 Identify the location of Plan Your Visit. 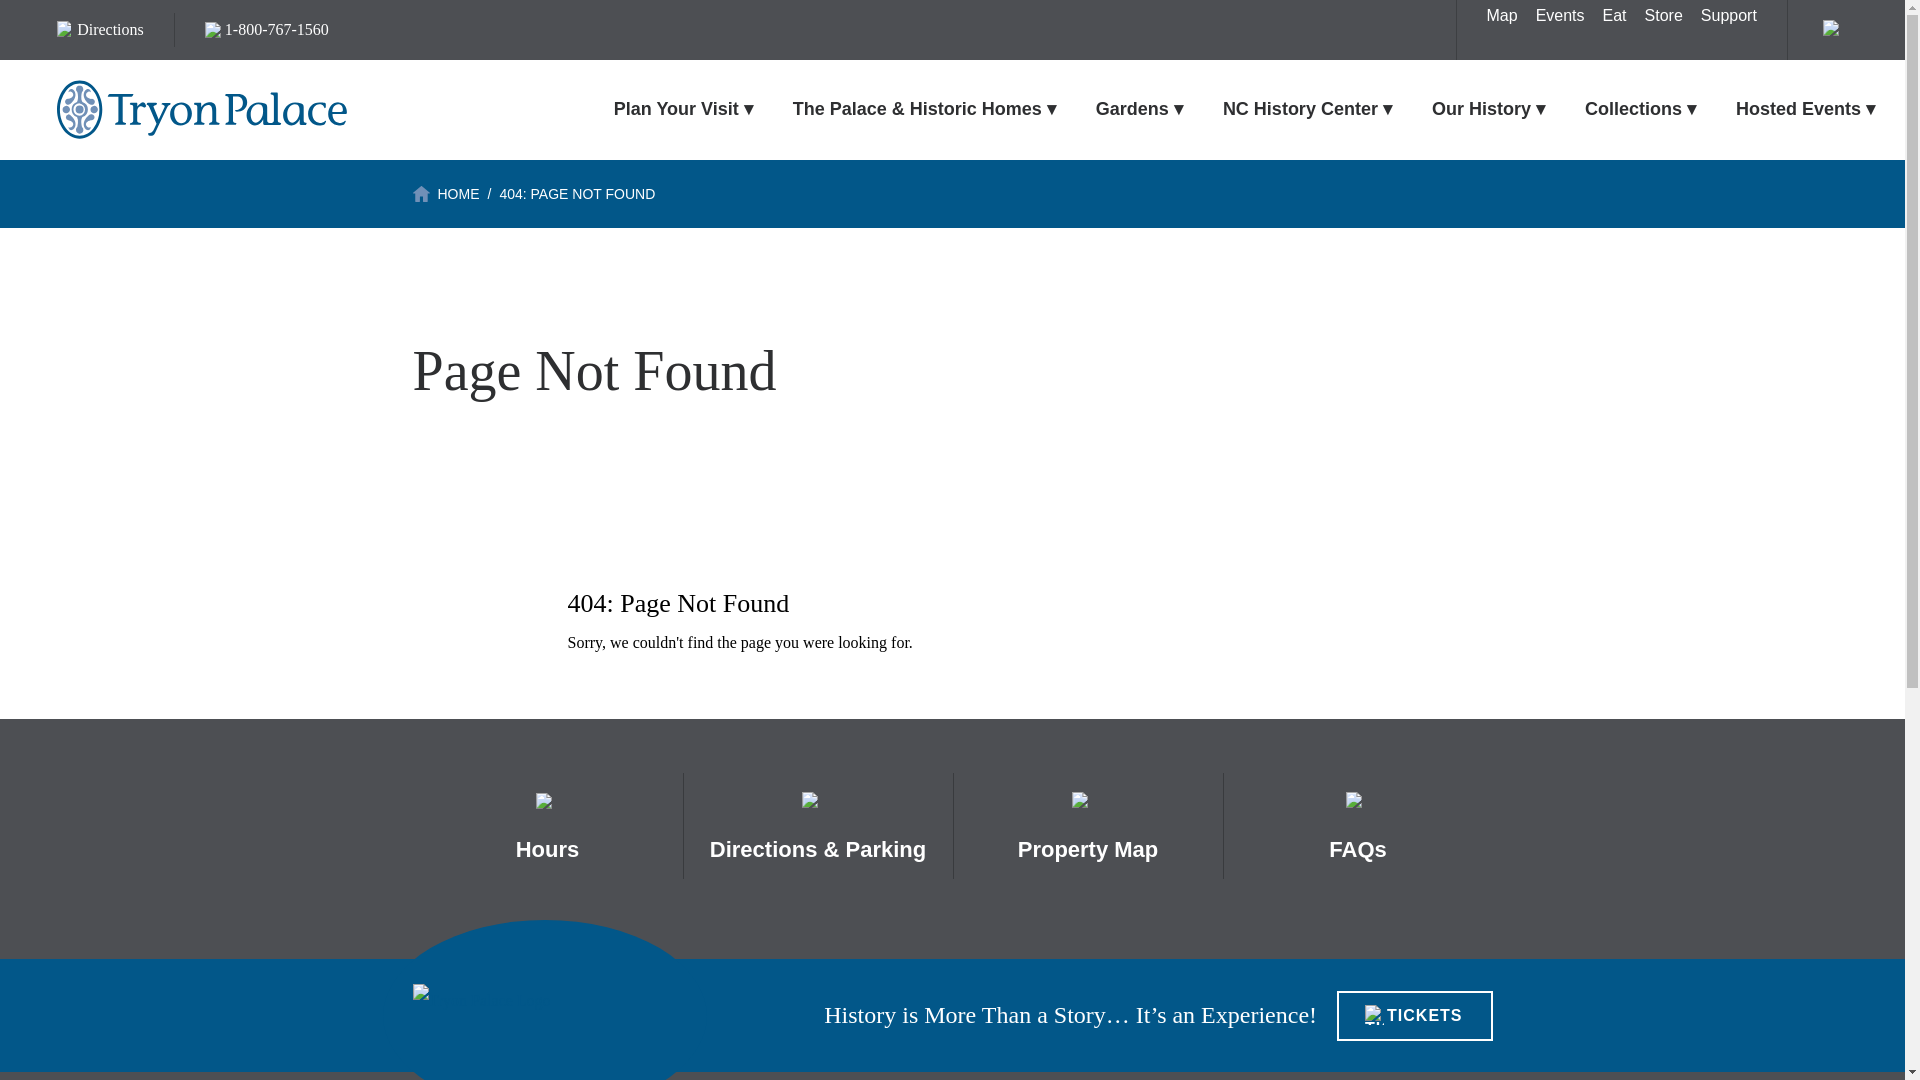
(683, 108).